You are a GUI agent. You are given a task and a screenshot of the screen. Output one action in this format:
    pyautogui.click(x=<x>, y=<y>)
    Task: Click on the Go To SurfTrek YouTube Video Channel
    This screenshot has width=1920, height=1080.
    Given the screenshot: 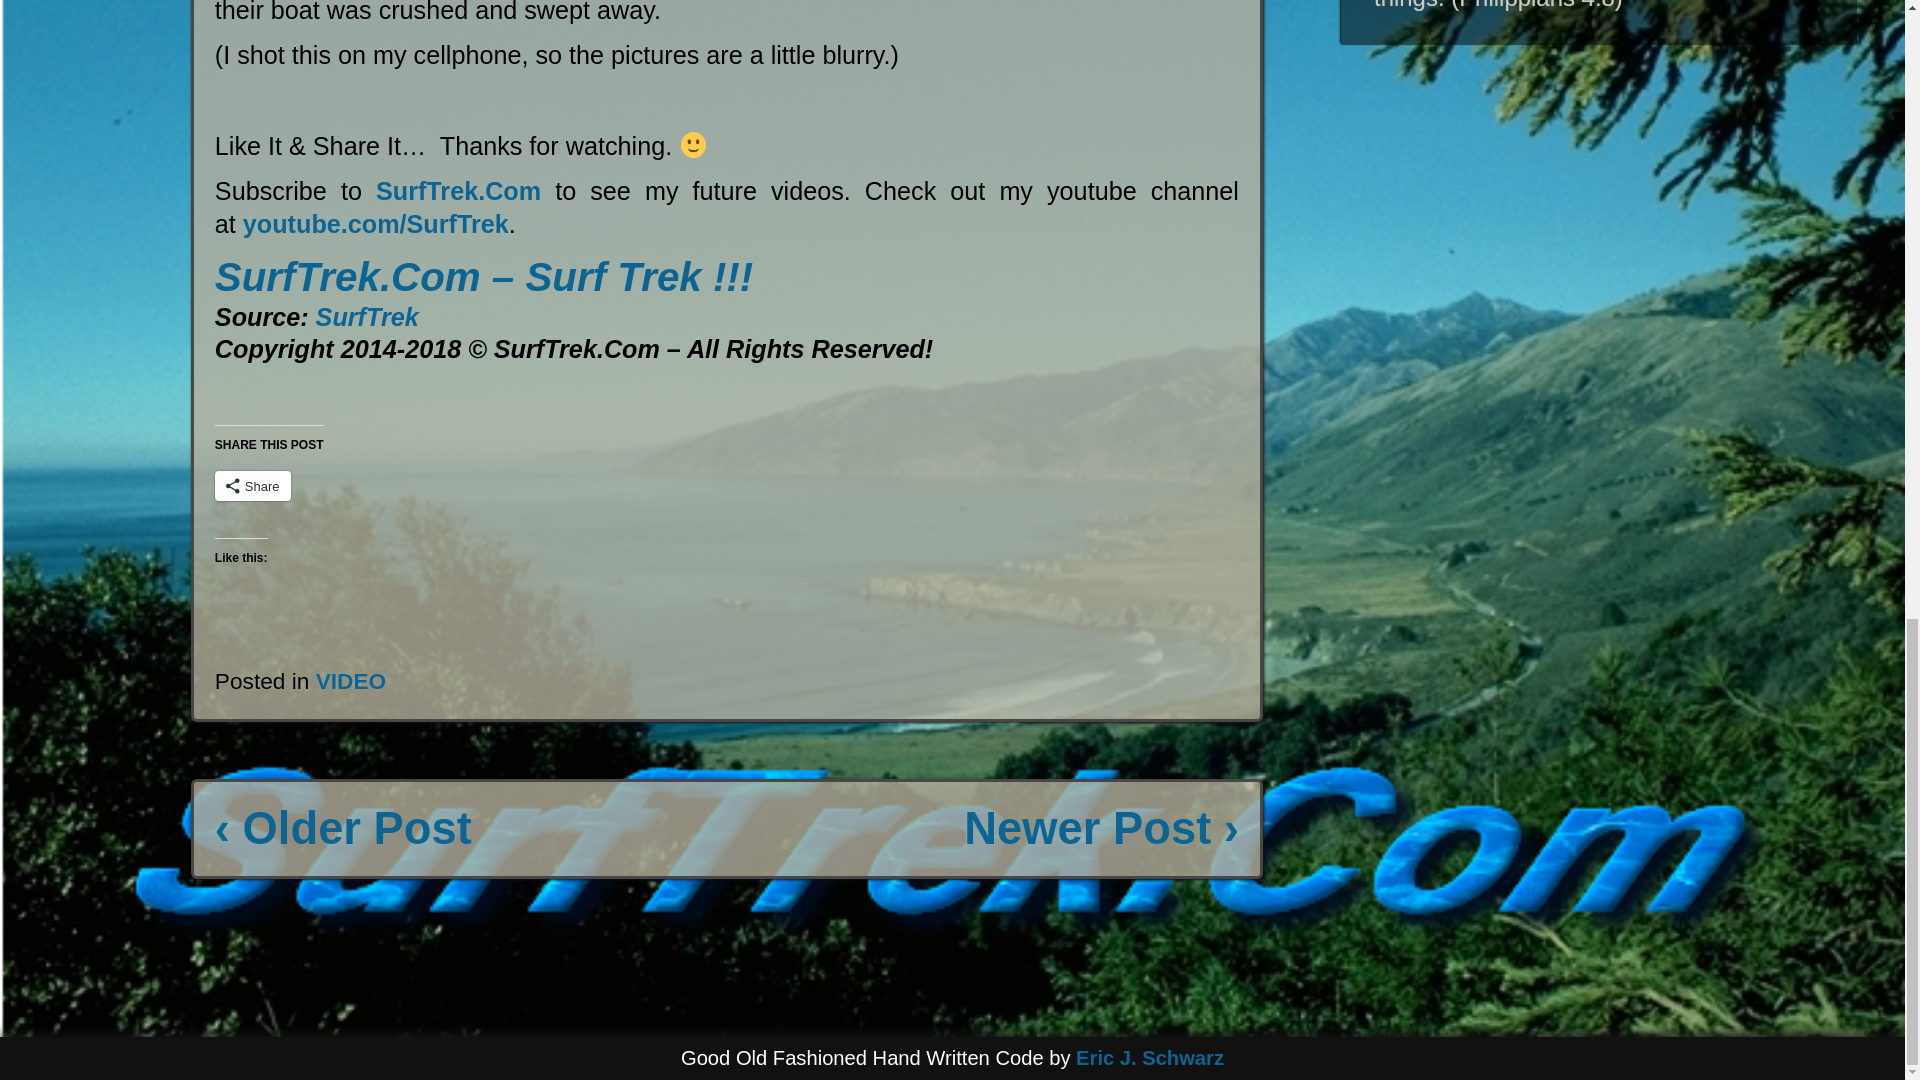 What is the action you would take?
    pyautogui.click(x=367, y=316)
    